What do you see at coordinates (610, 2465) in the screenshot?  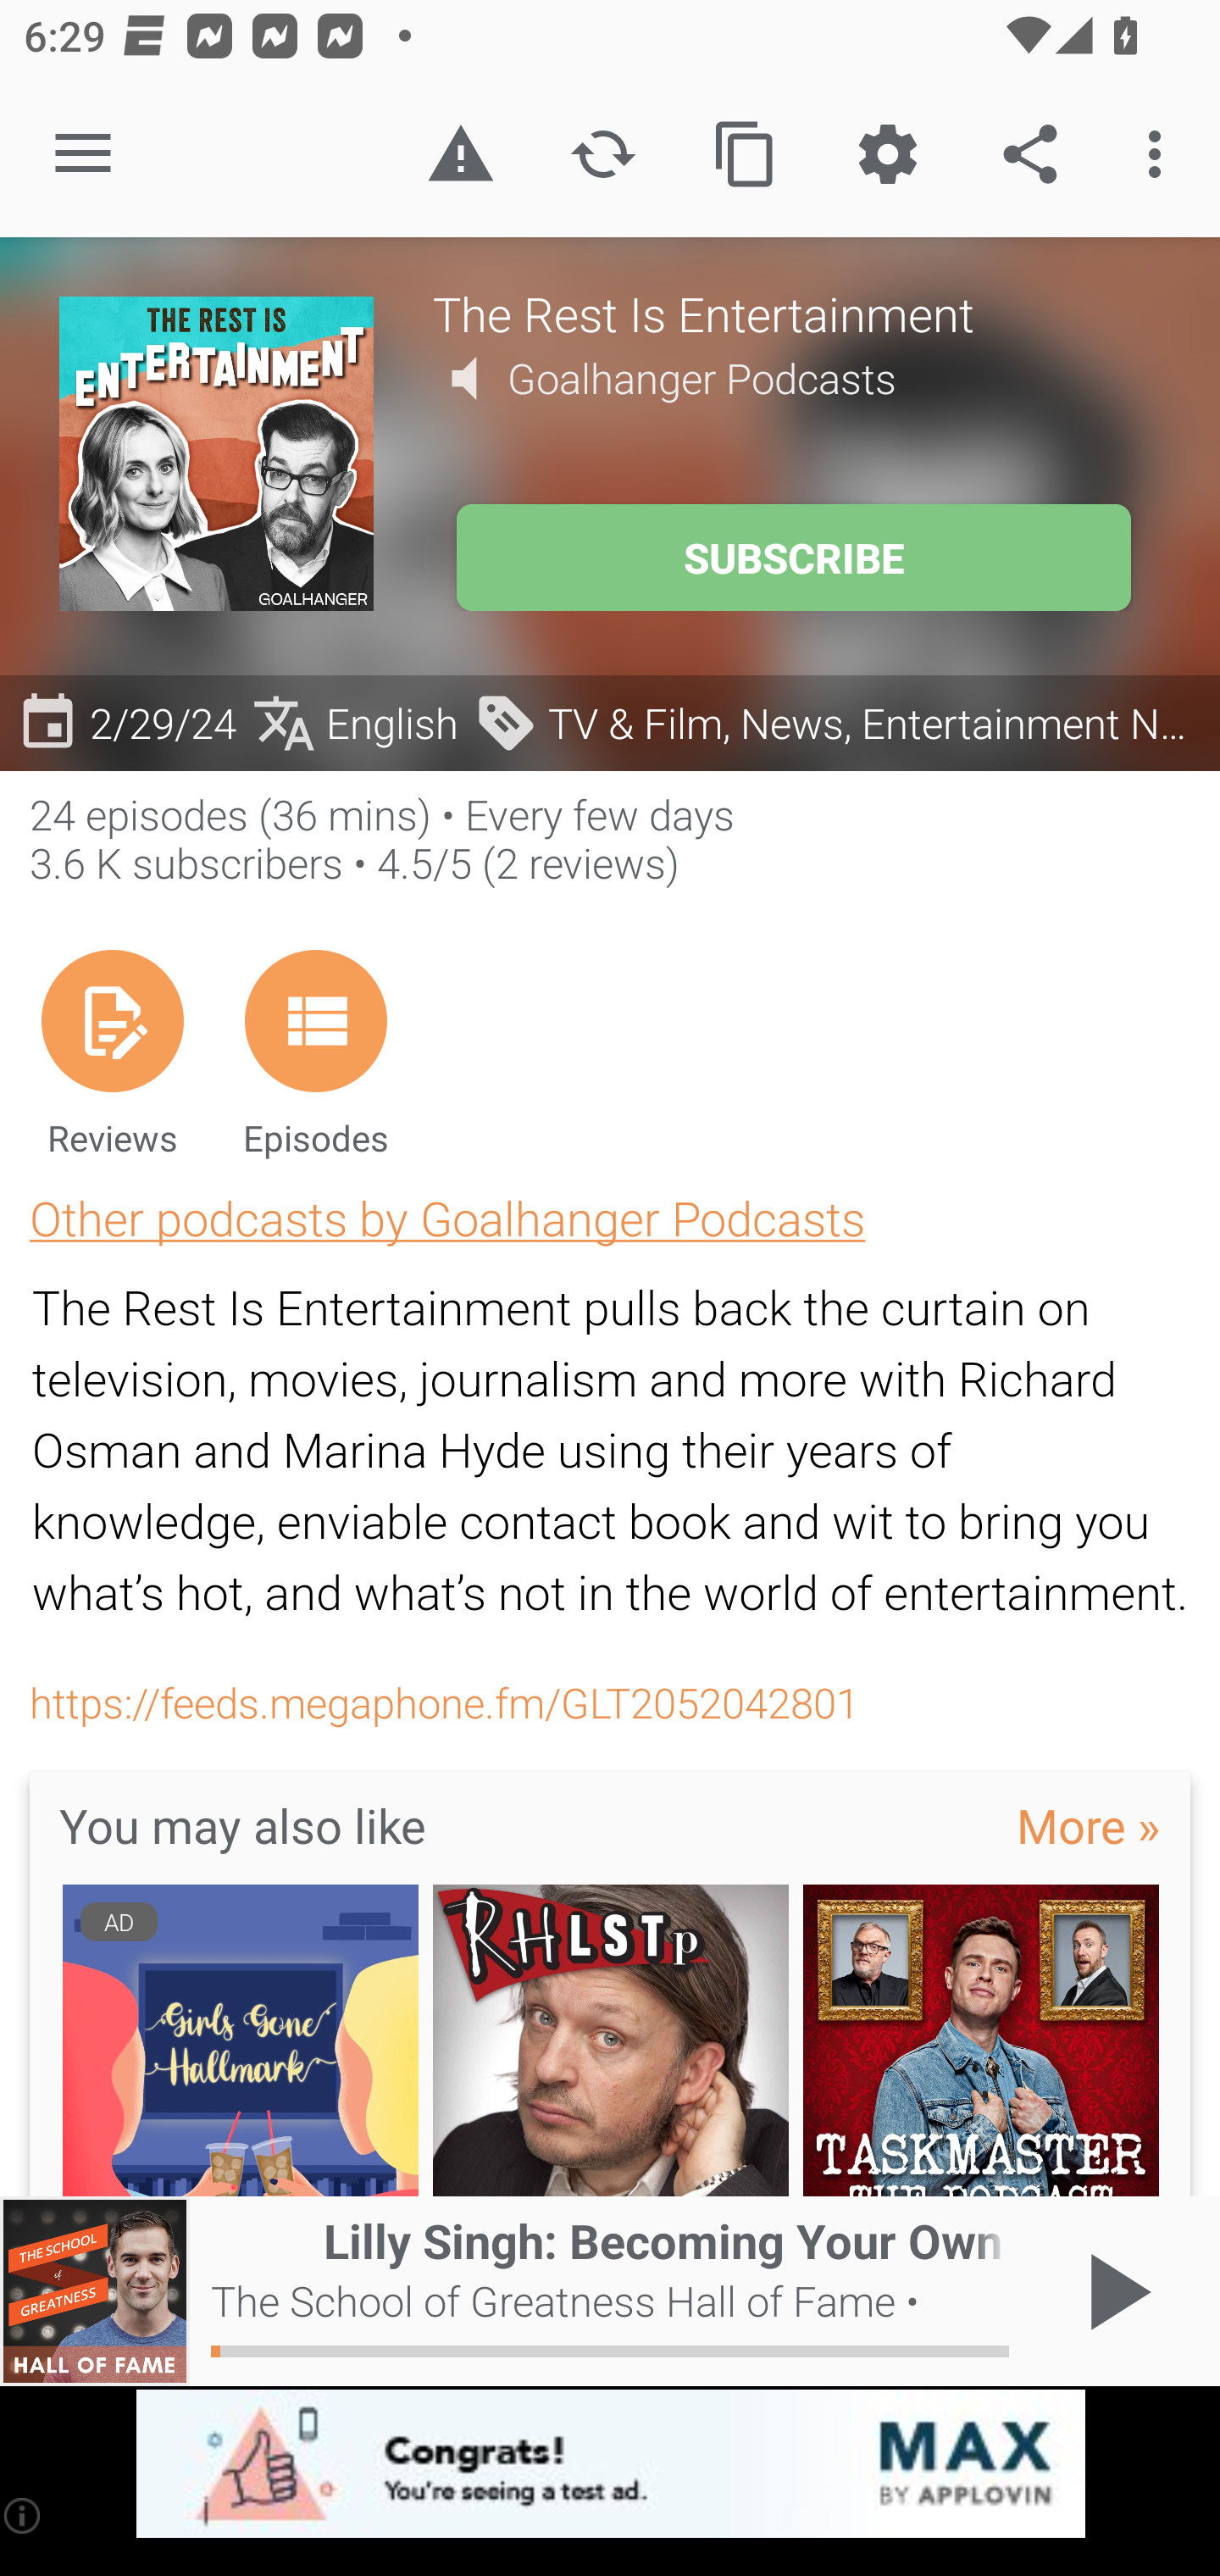 I see `app-monetization` at bounding box center [610, 2465].